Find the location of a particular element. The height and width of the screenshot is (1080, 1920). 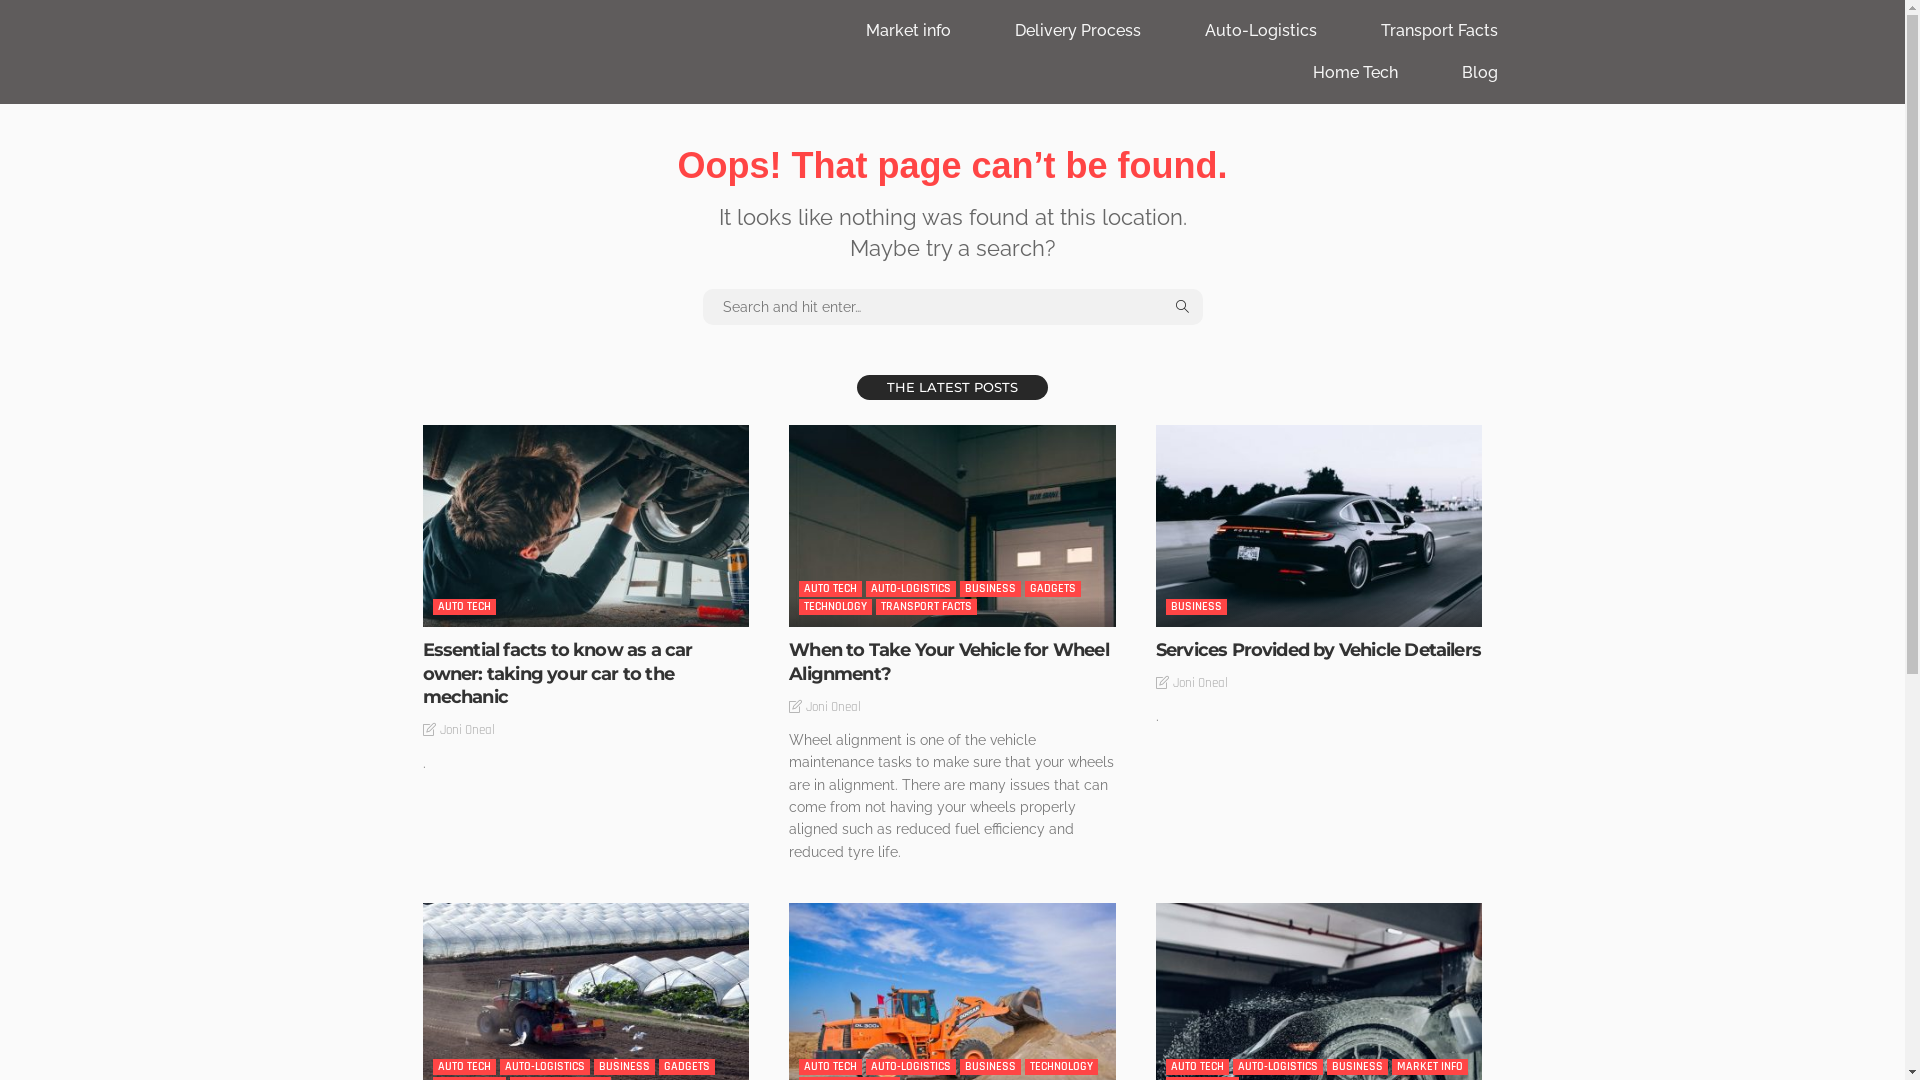

BUSINESS is located at coordinates (990, 589).